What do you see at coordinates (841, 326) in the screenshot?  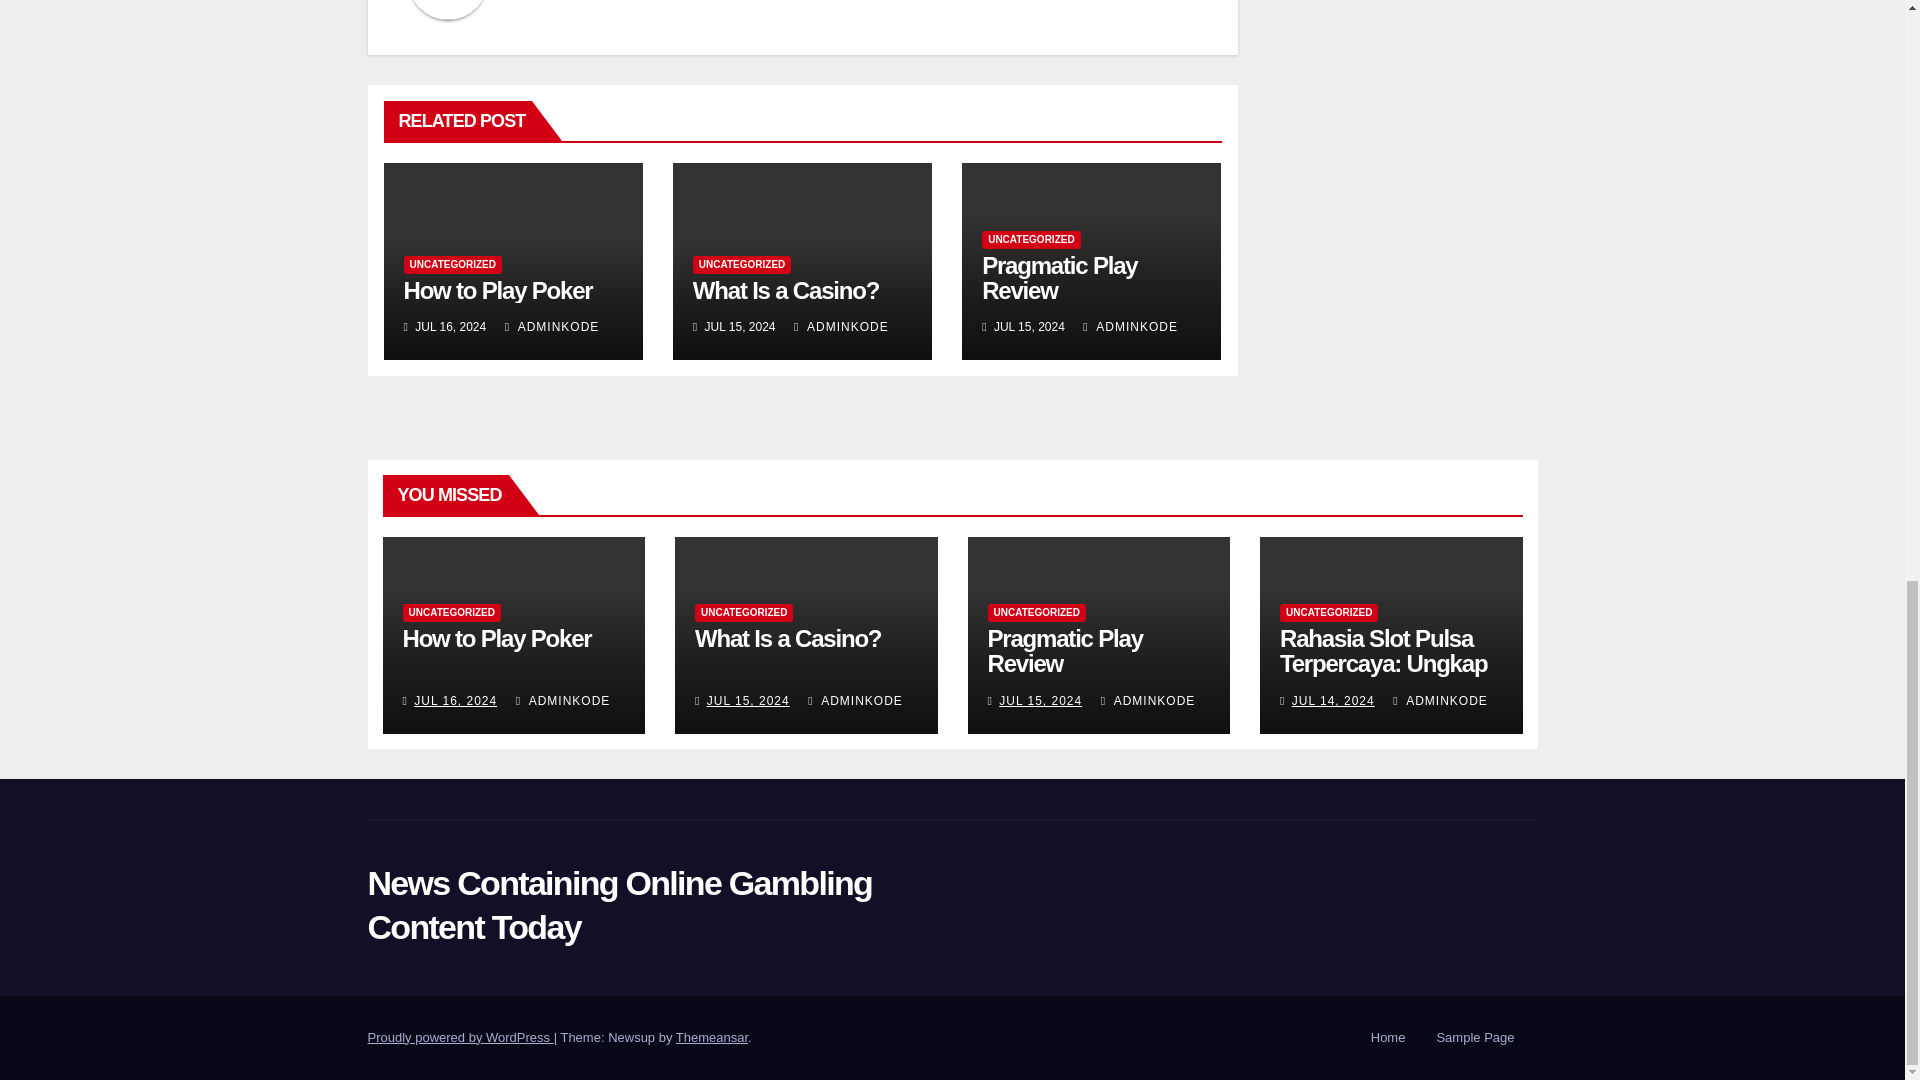 I see `ADMINKODE` at bounding box center [841, 326].